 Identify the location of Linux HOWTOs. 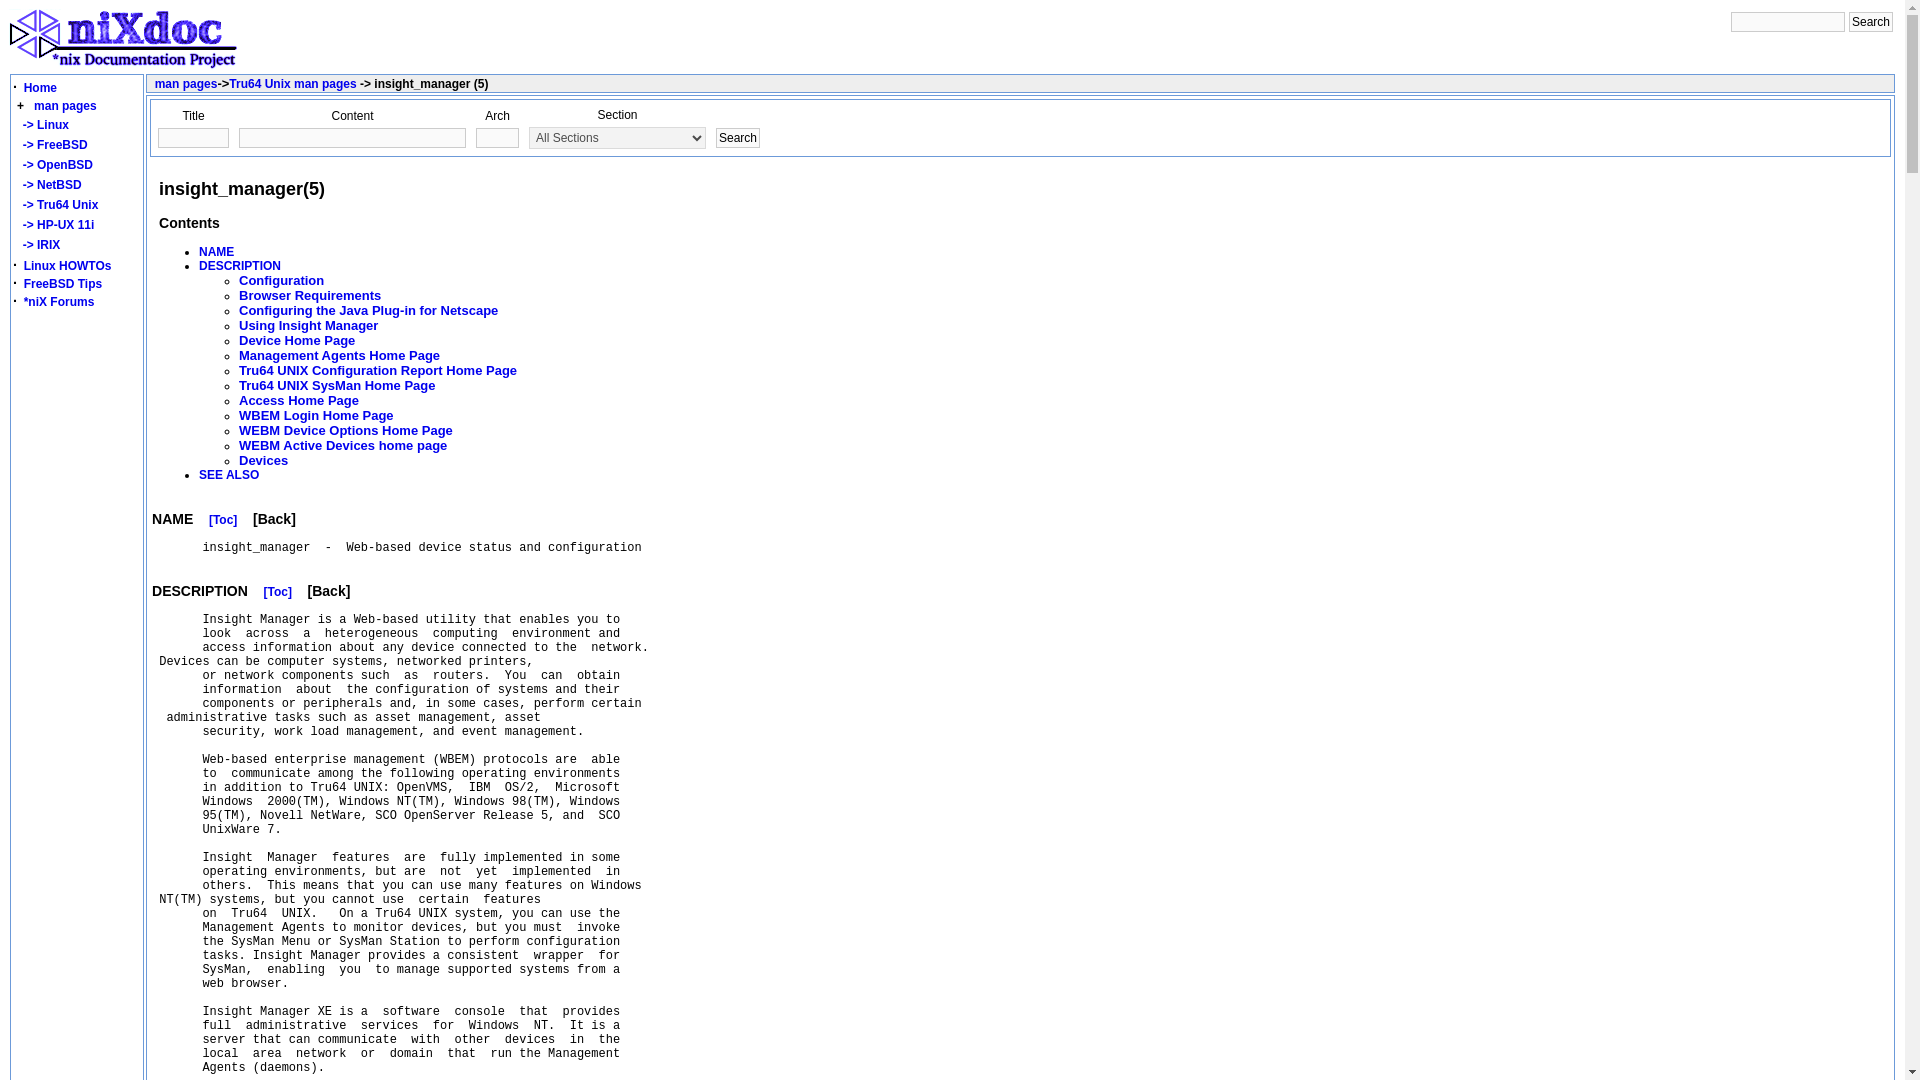
(67, 266).